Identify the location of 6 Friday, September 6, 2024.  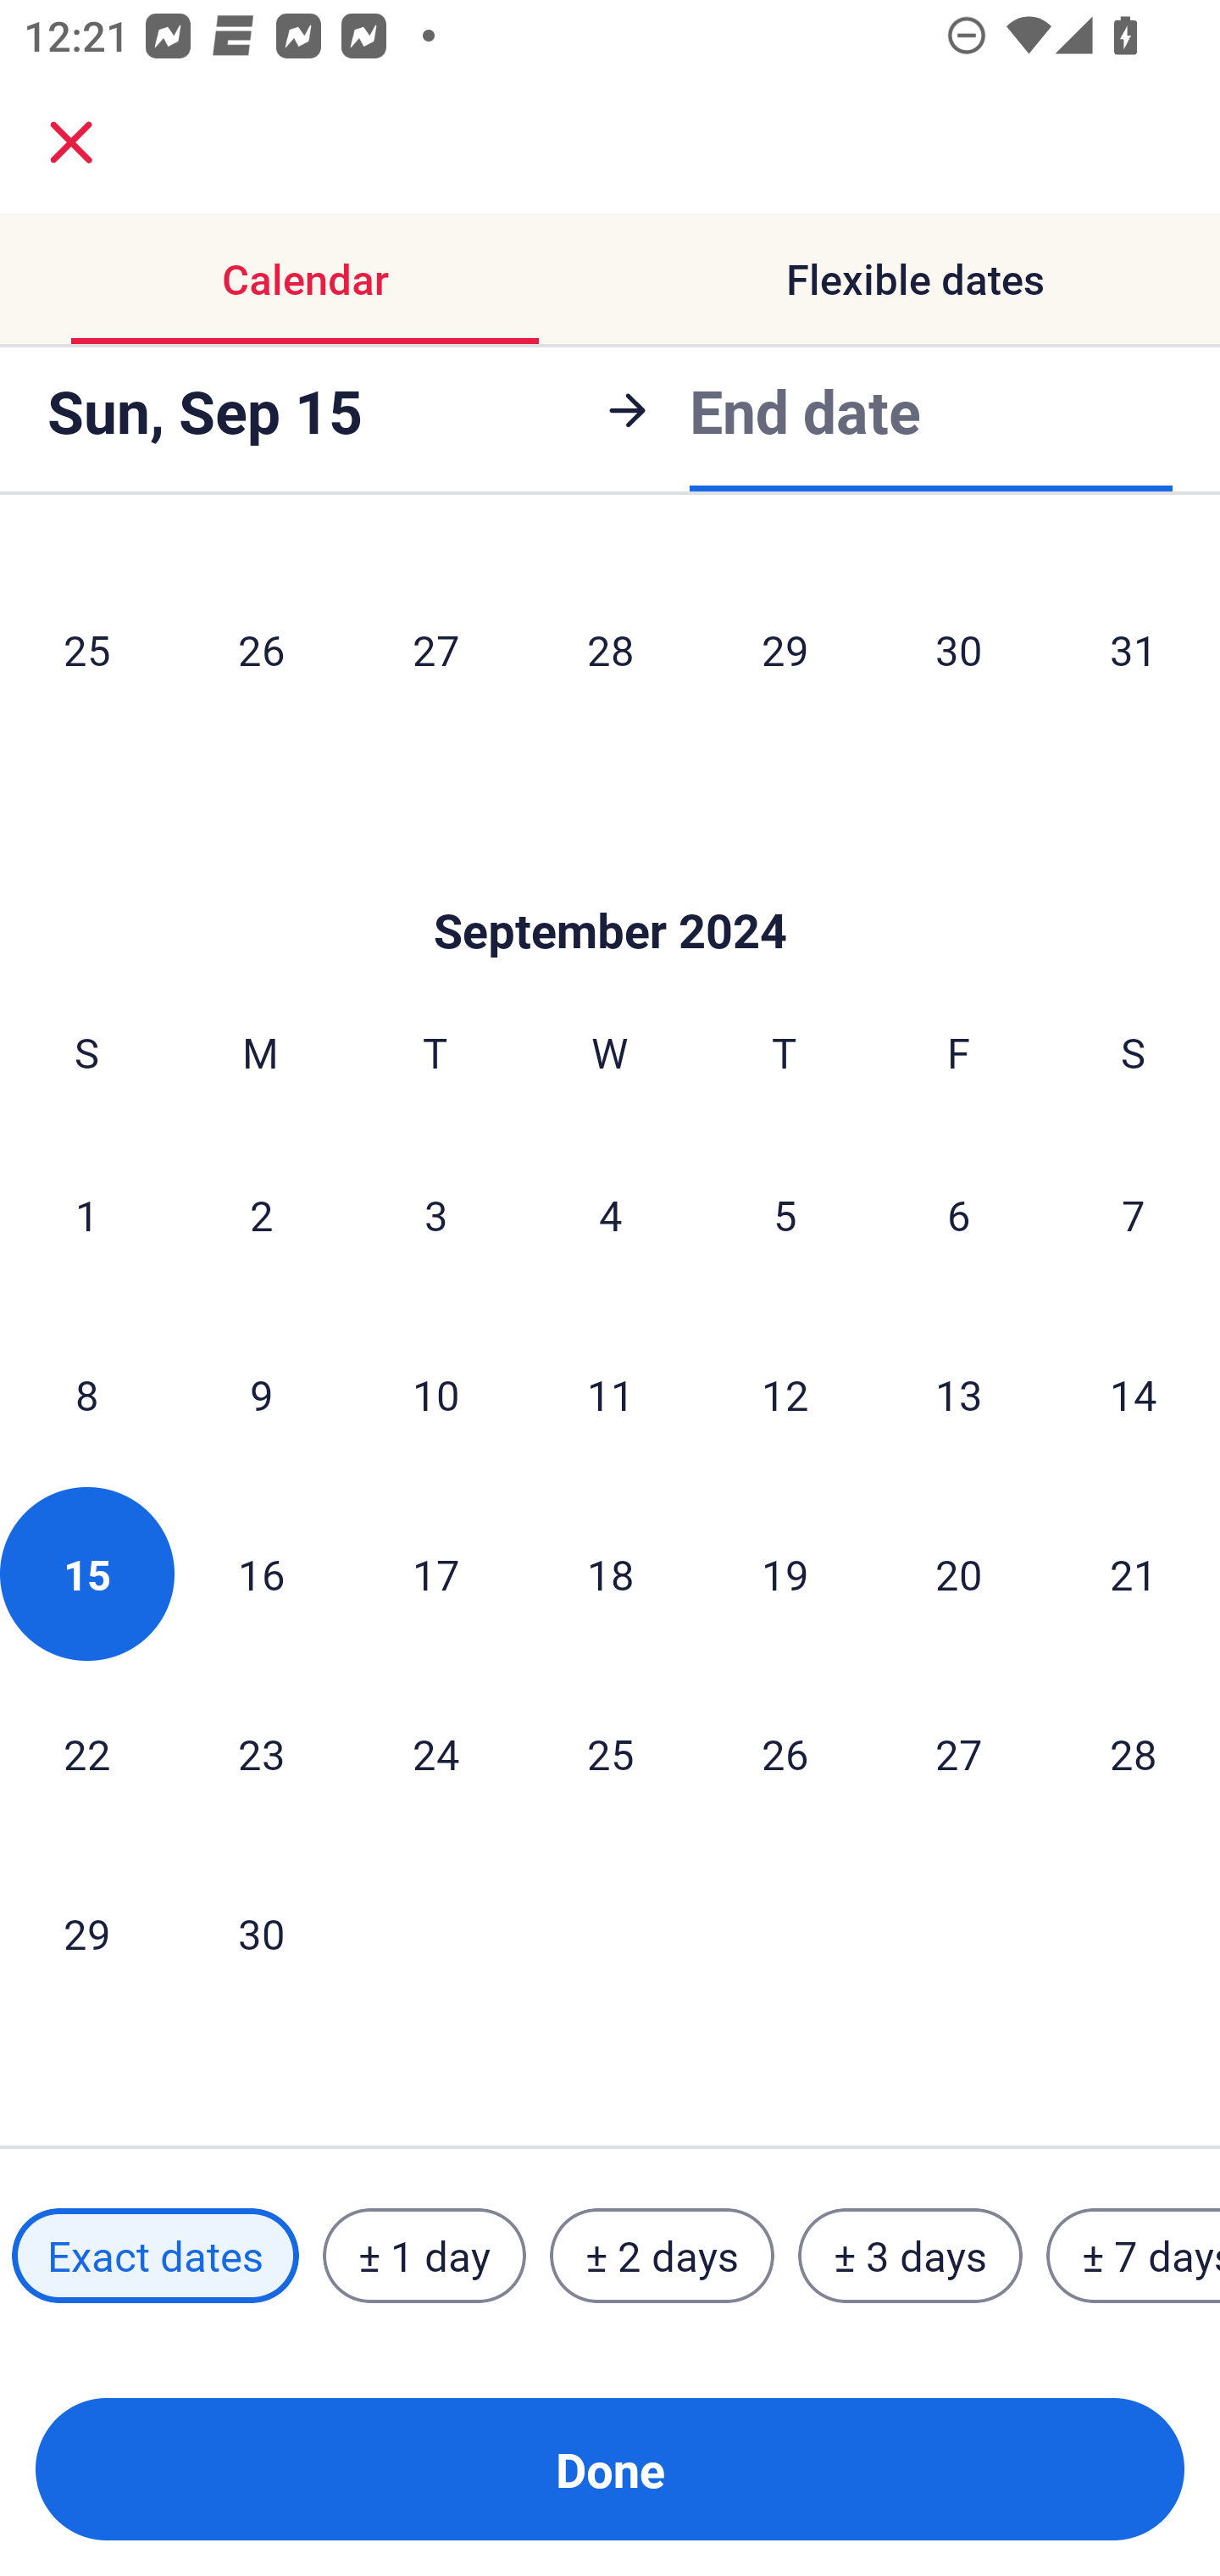
(959, 1214).